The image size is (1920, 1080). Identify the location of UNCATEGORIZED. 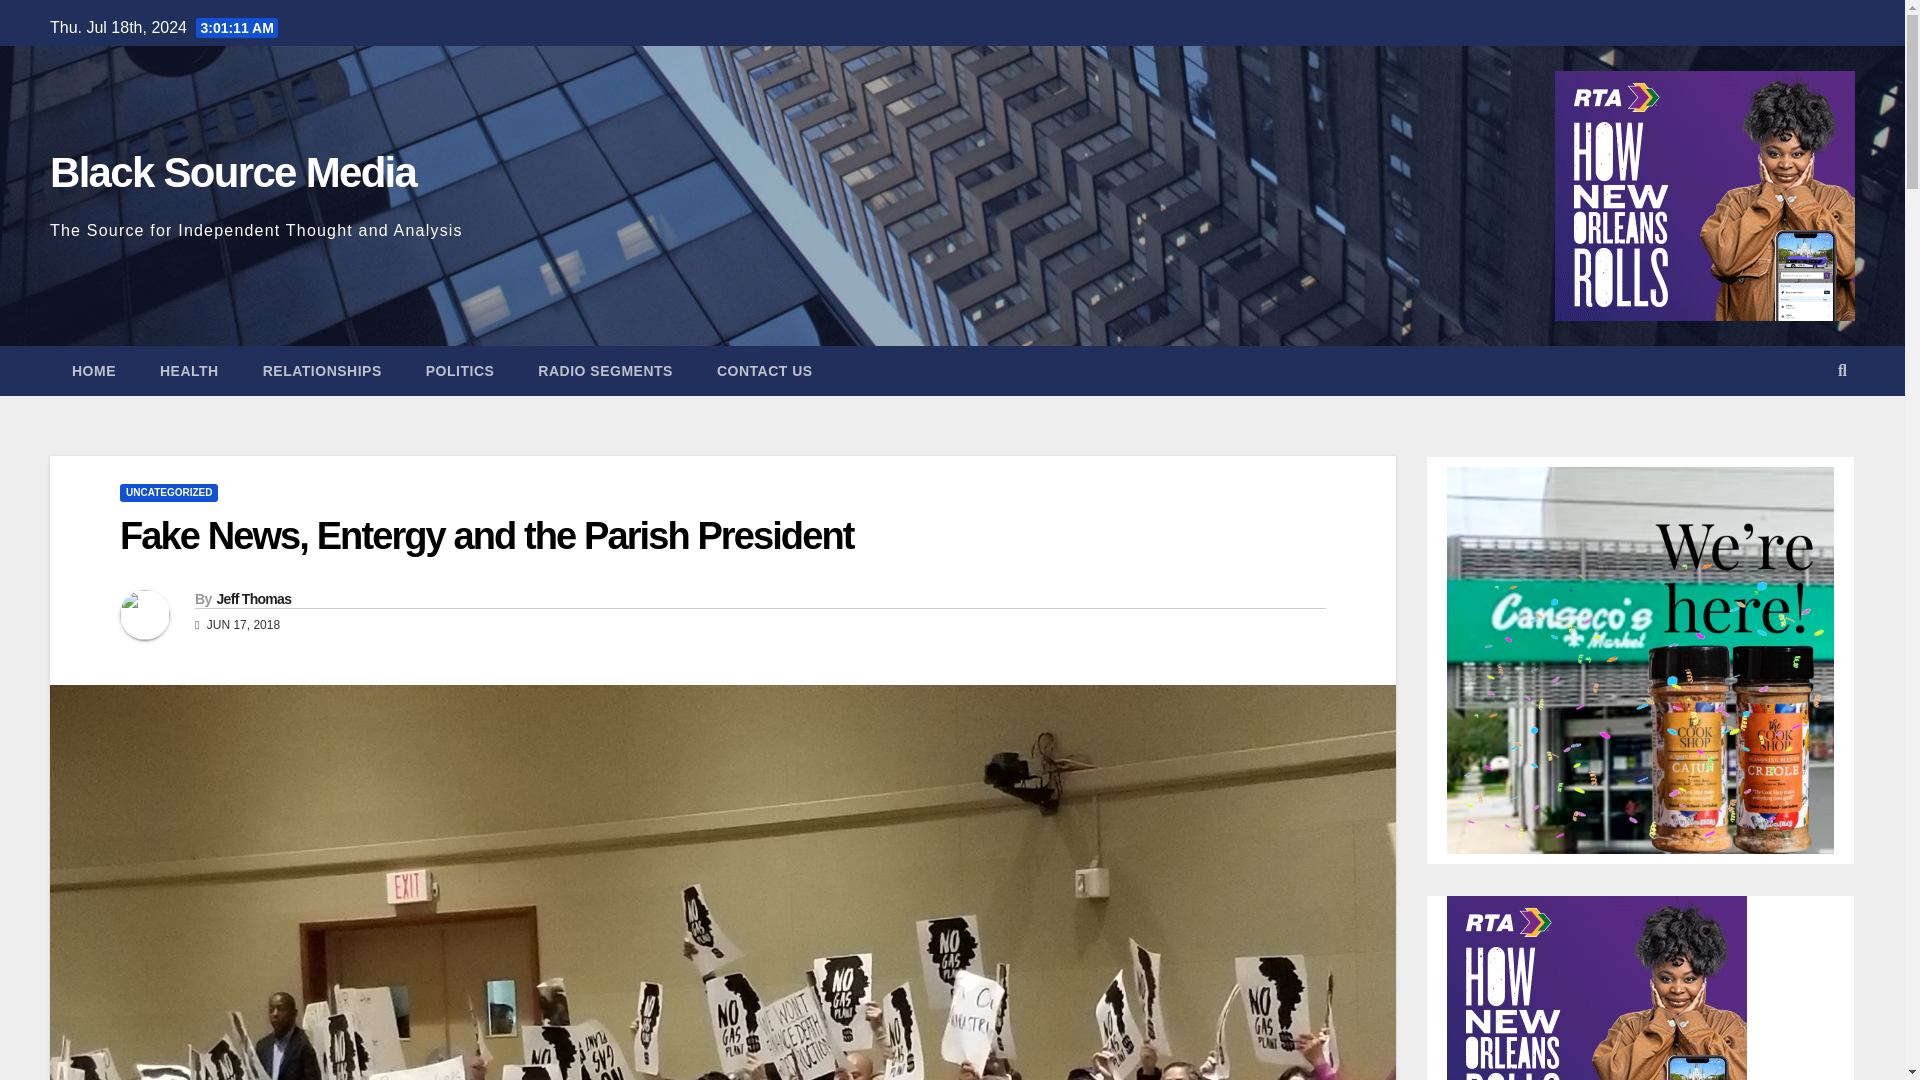
(168, 492).